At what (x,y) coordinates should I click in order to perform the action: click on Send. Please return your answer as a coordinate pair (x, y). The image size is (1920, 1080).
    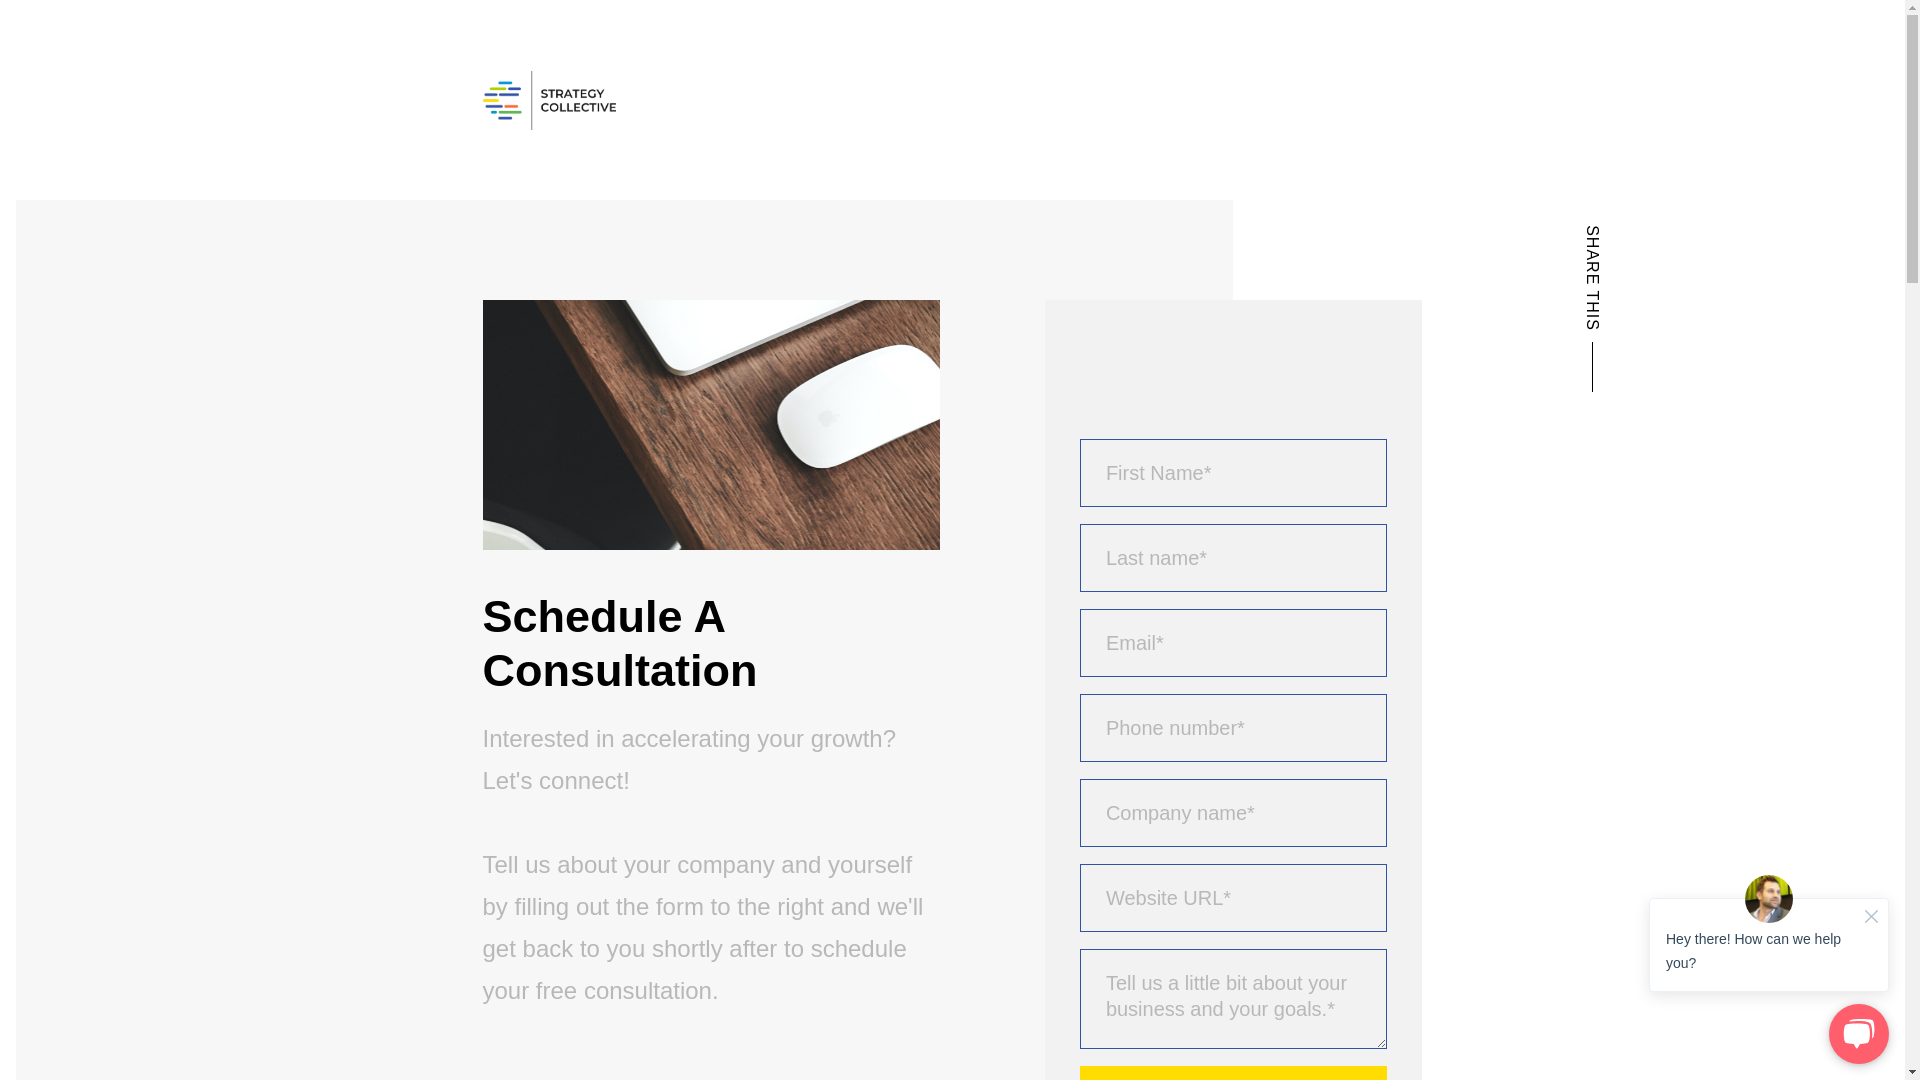
    Looking at the image, I should click on (1234, 1072).